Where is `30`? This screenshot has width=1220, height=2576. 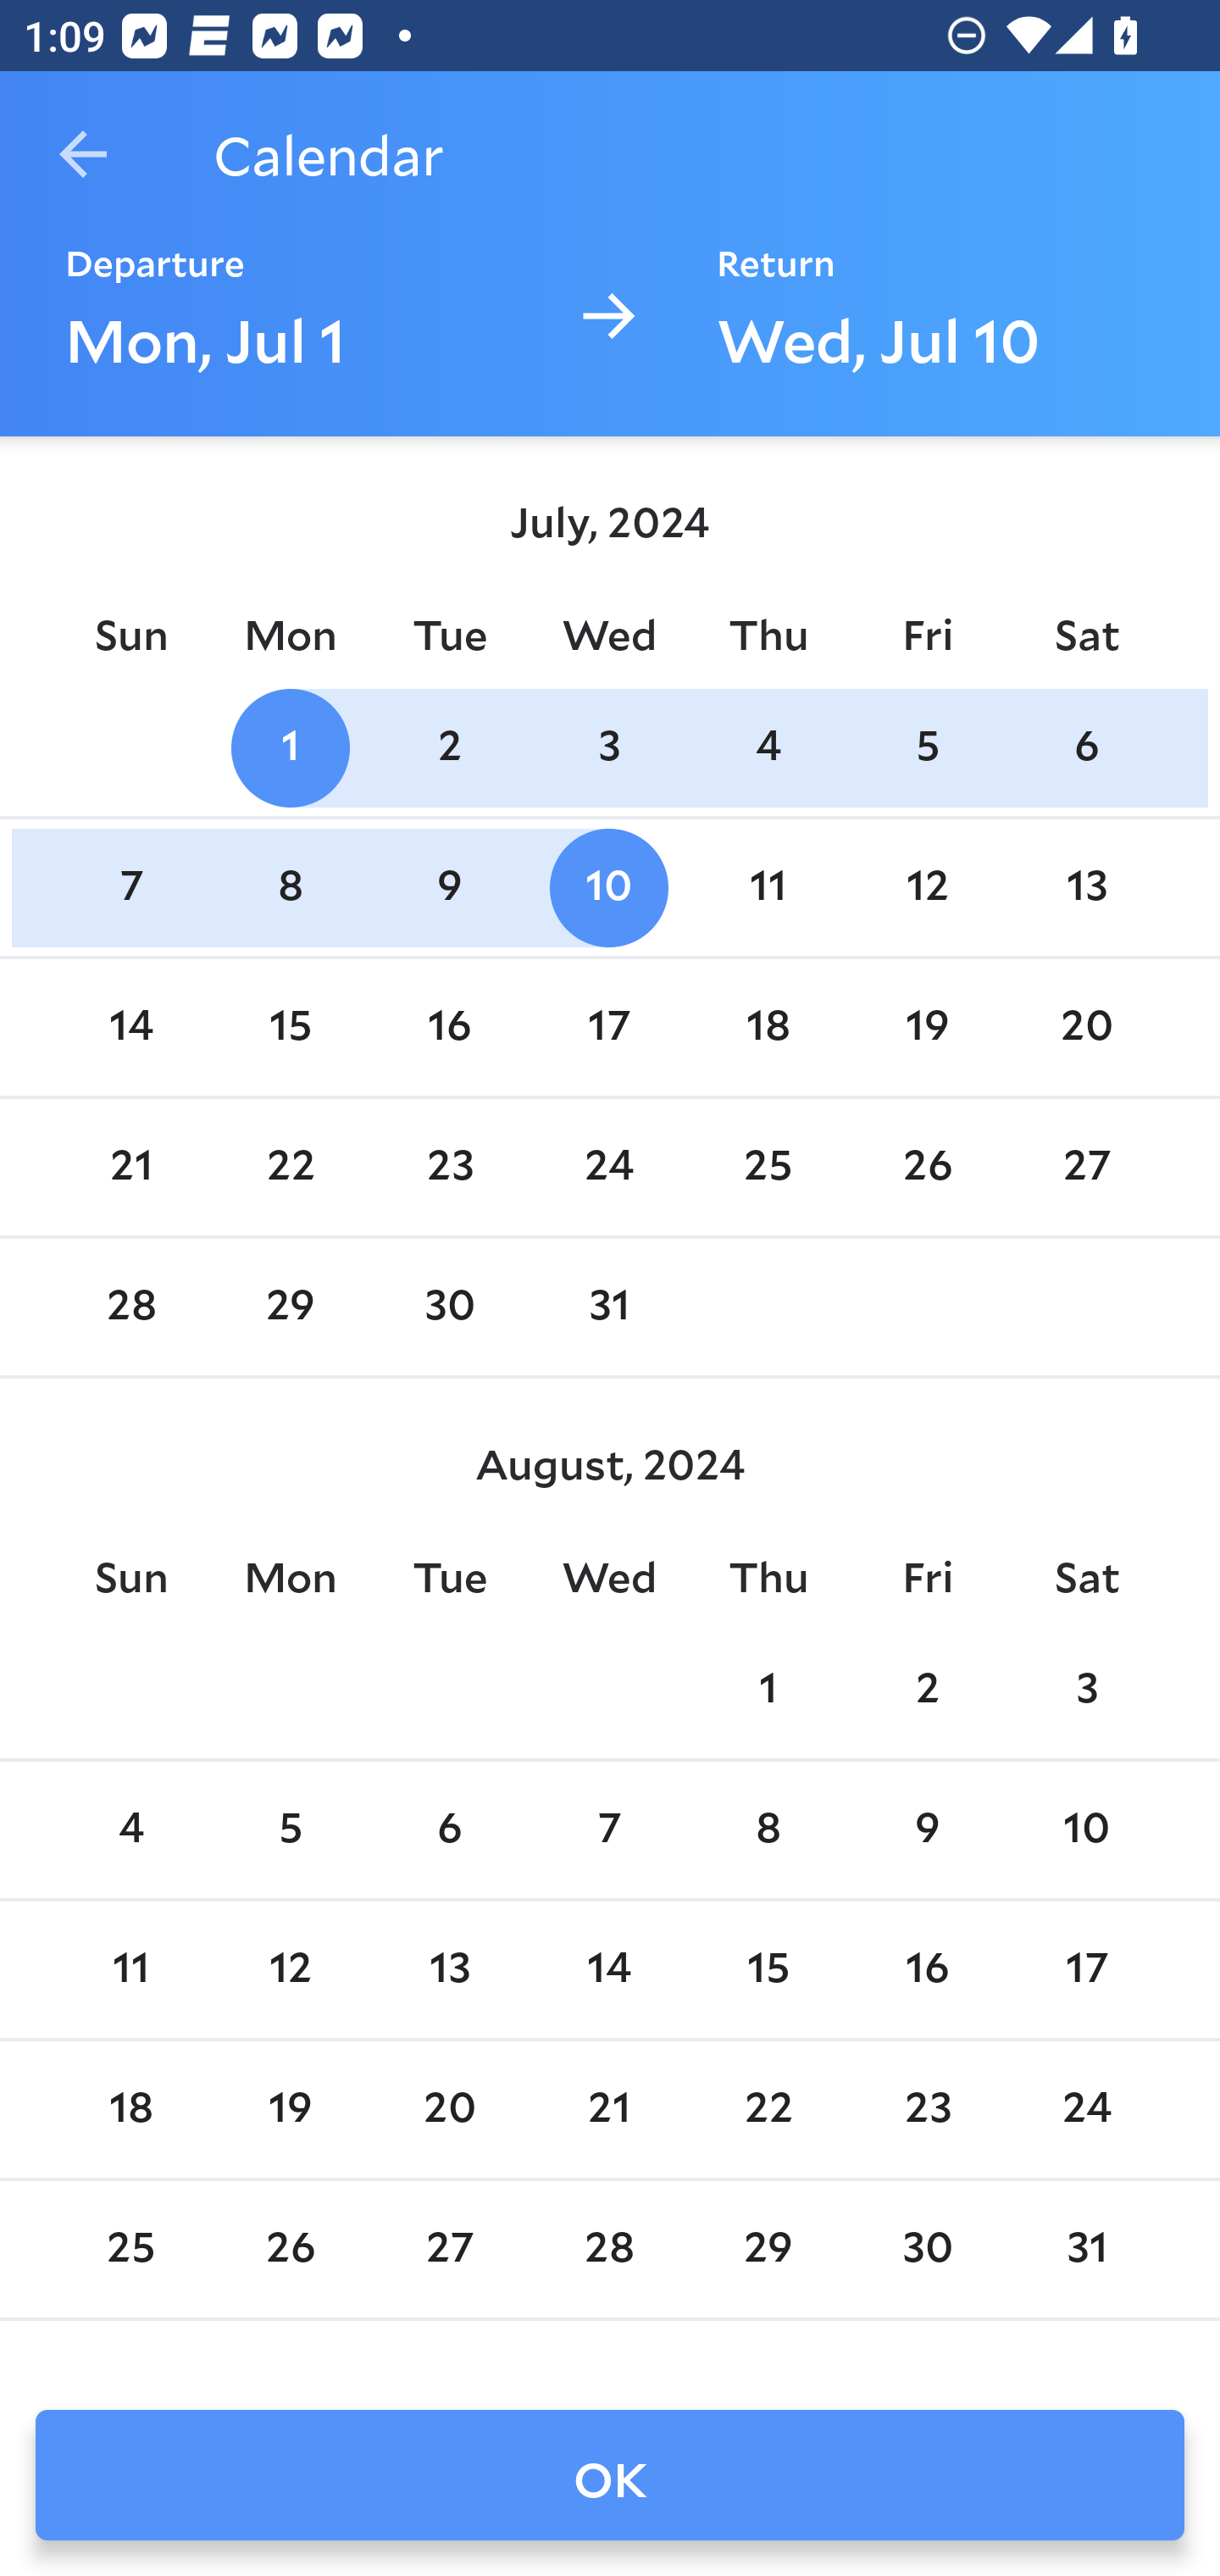
30 is located at coordinates (927, 2249).